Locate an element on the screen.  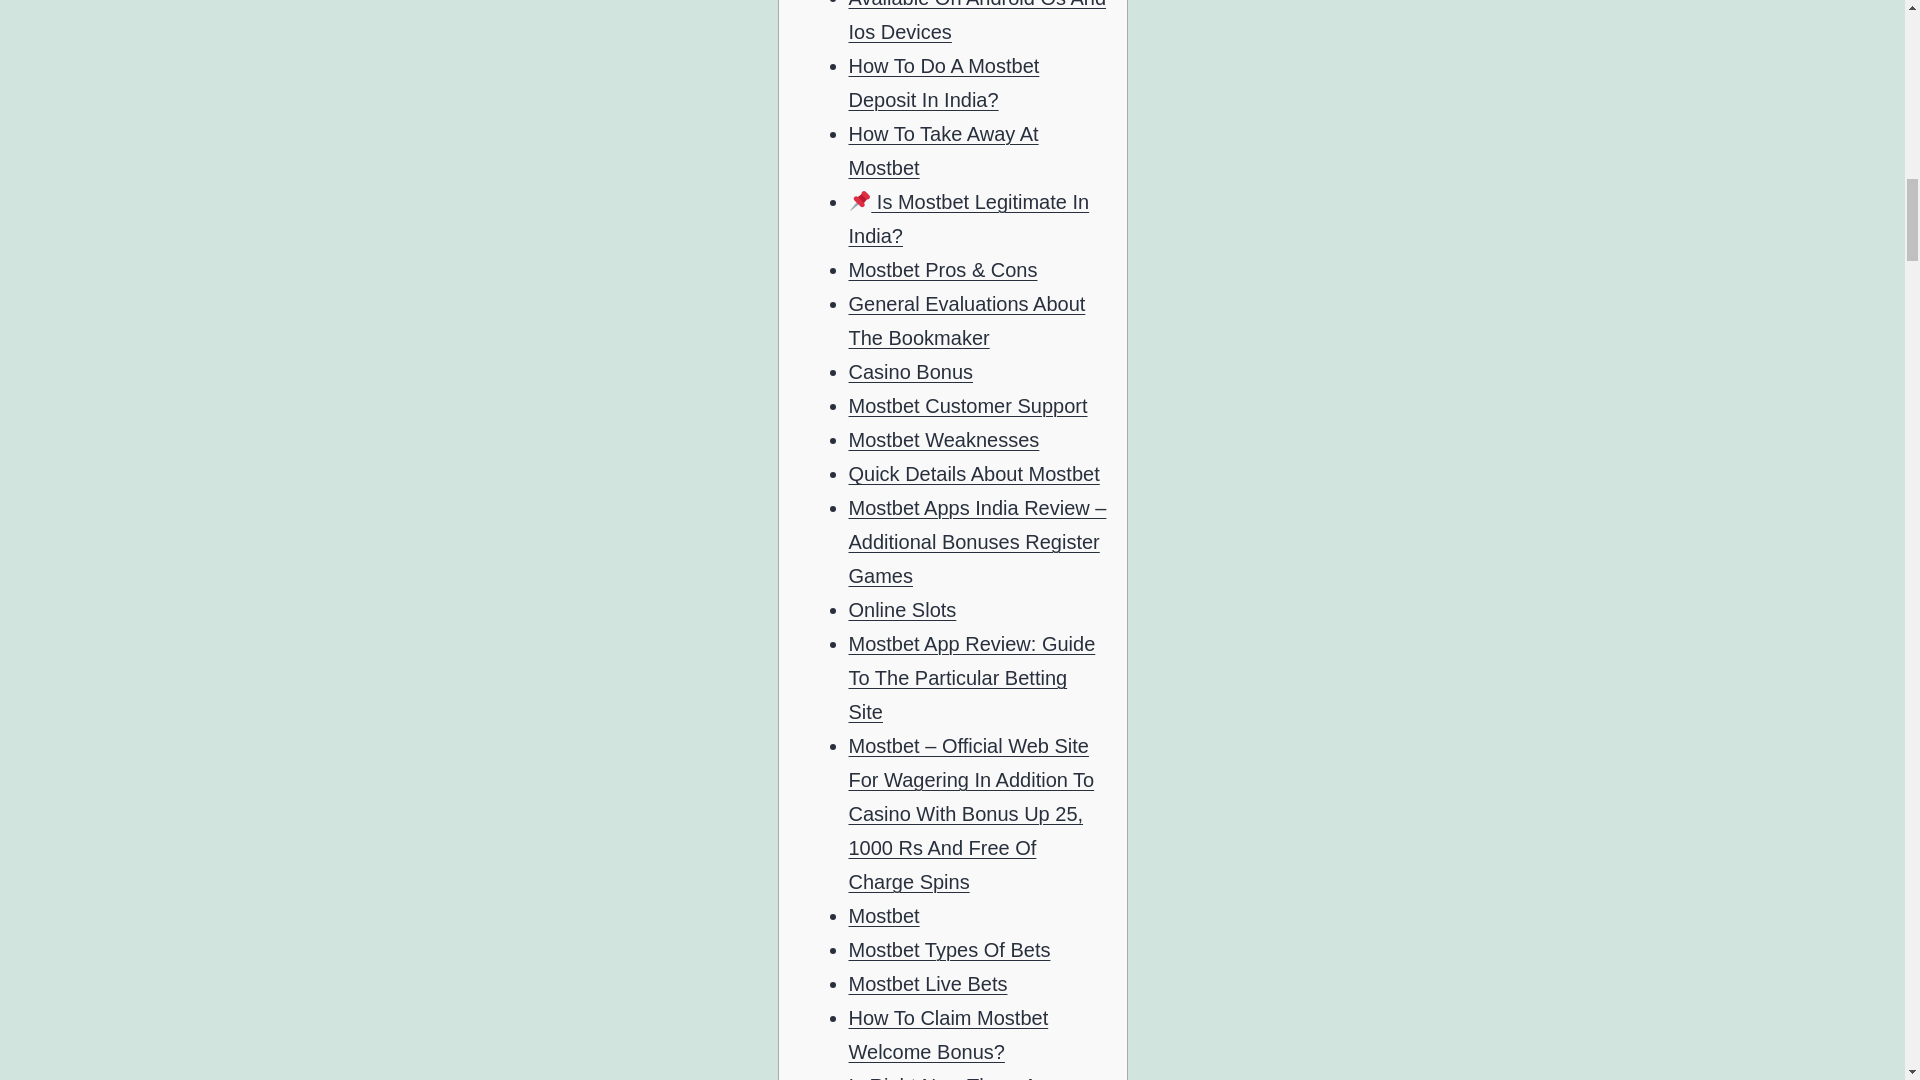
Is Mostbet Legitimate In India? is located at coordinates (968, 219).